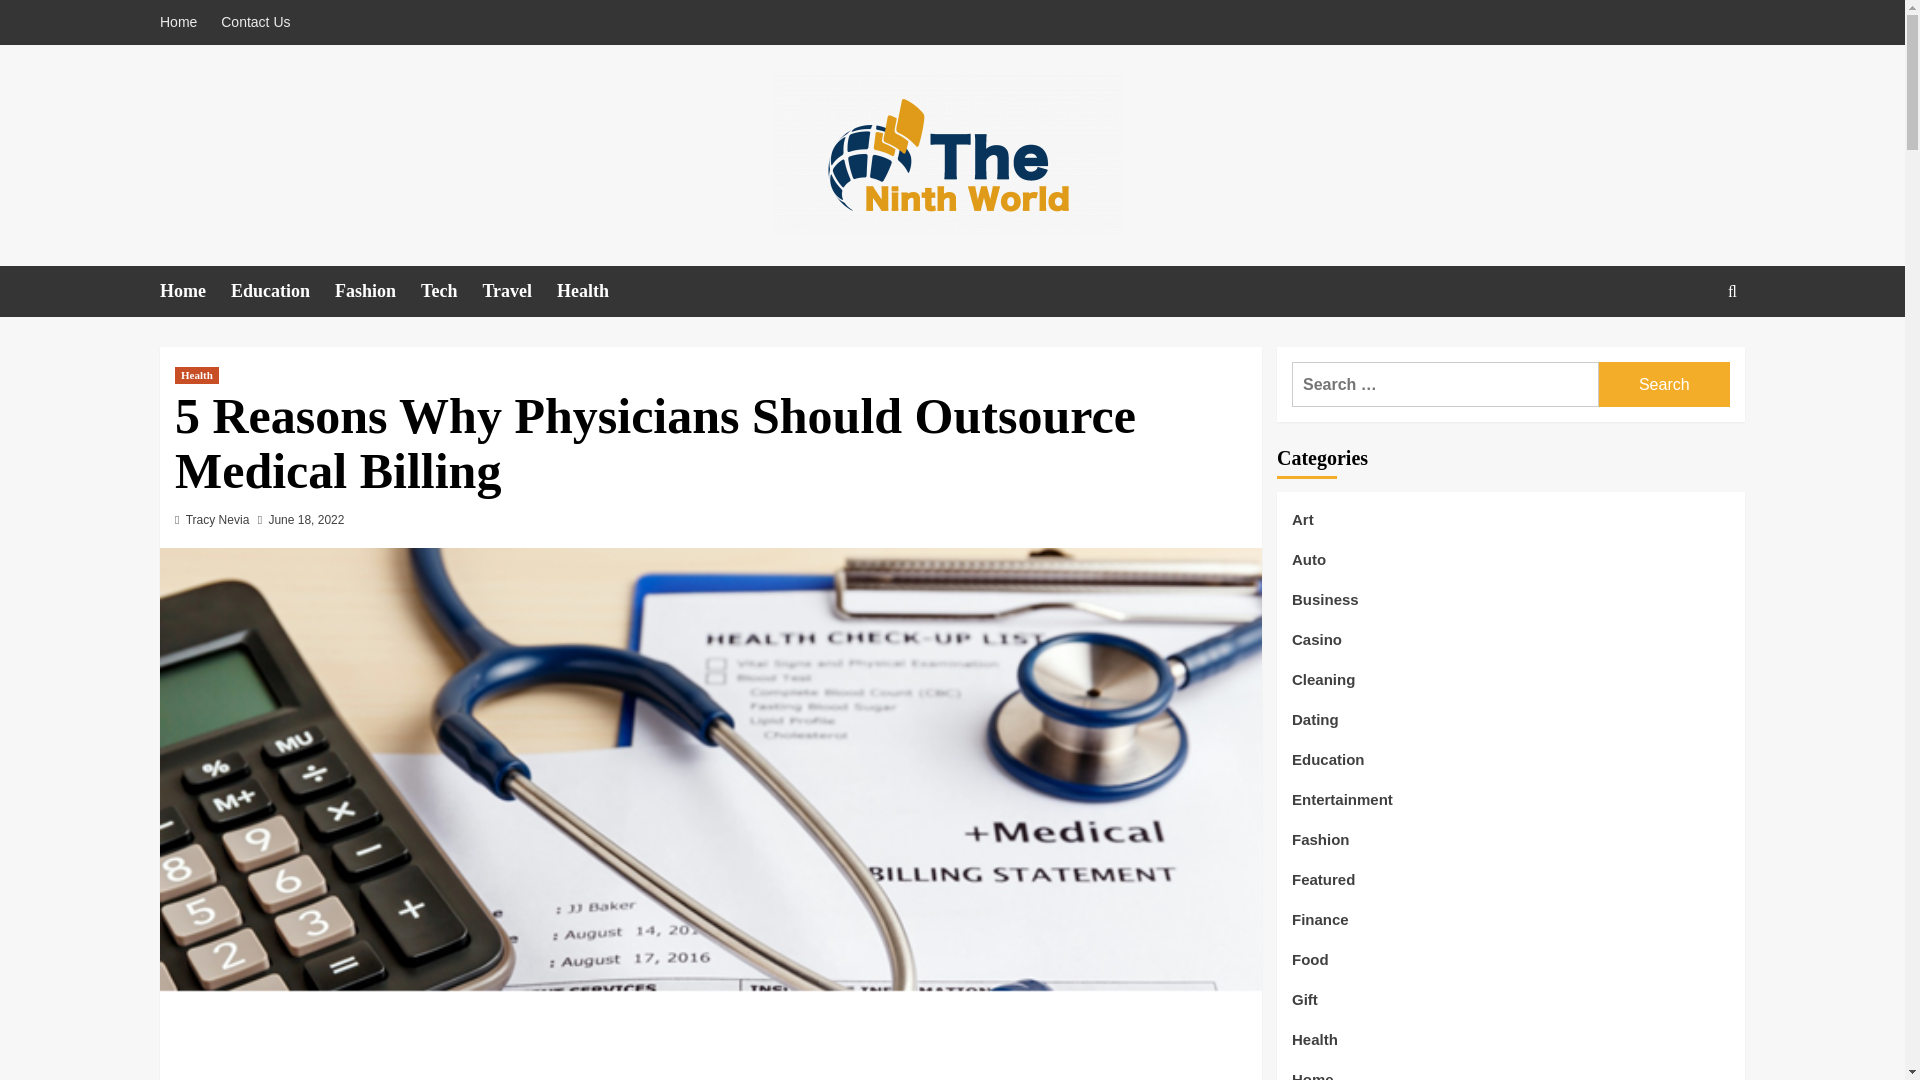 This screenshot has height=1080, width=1920. Describe the element at coordinates (377, 291) in the screenshot. I see `Fashion` at that location.